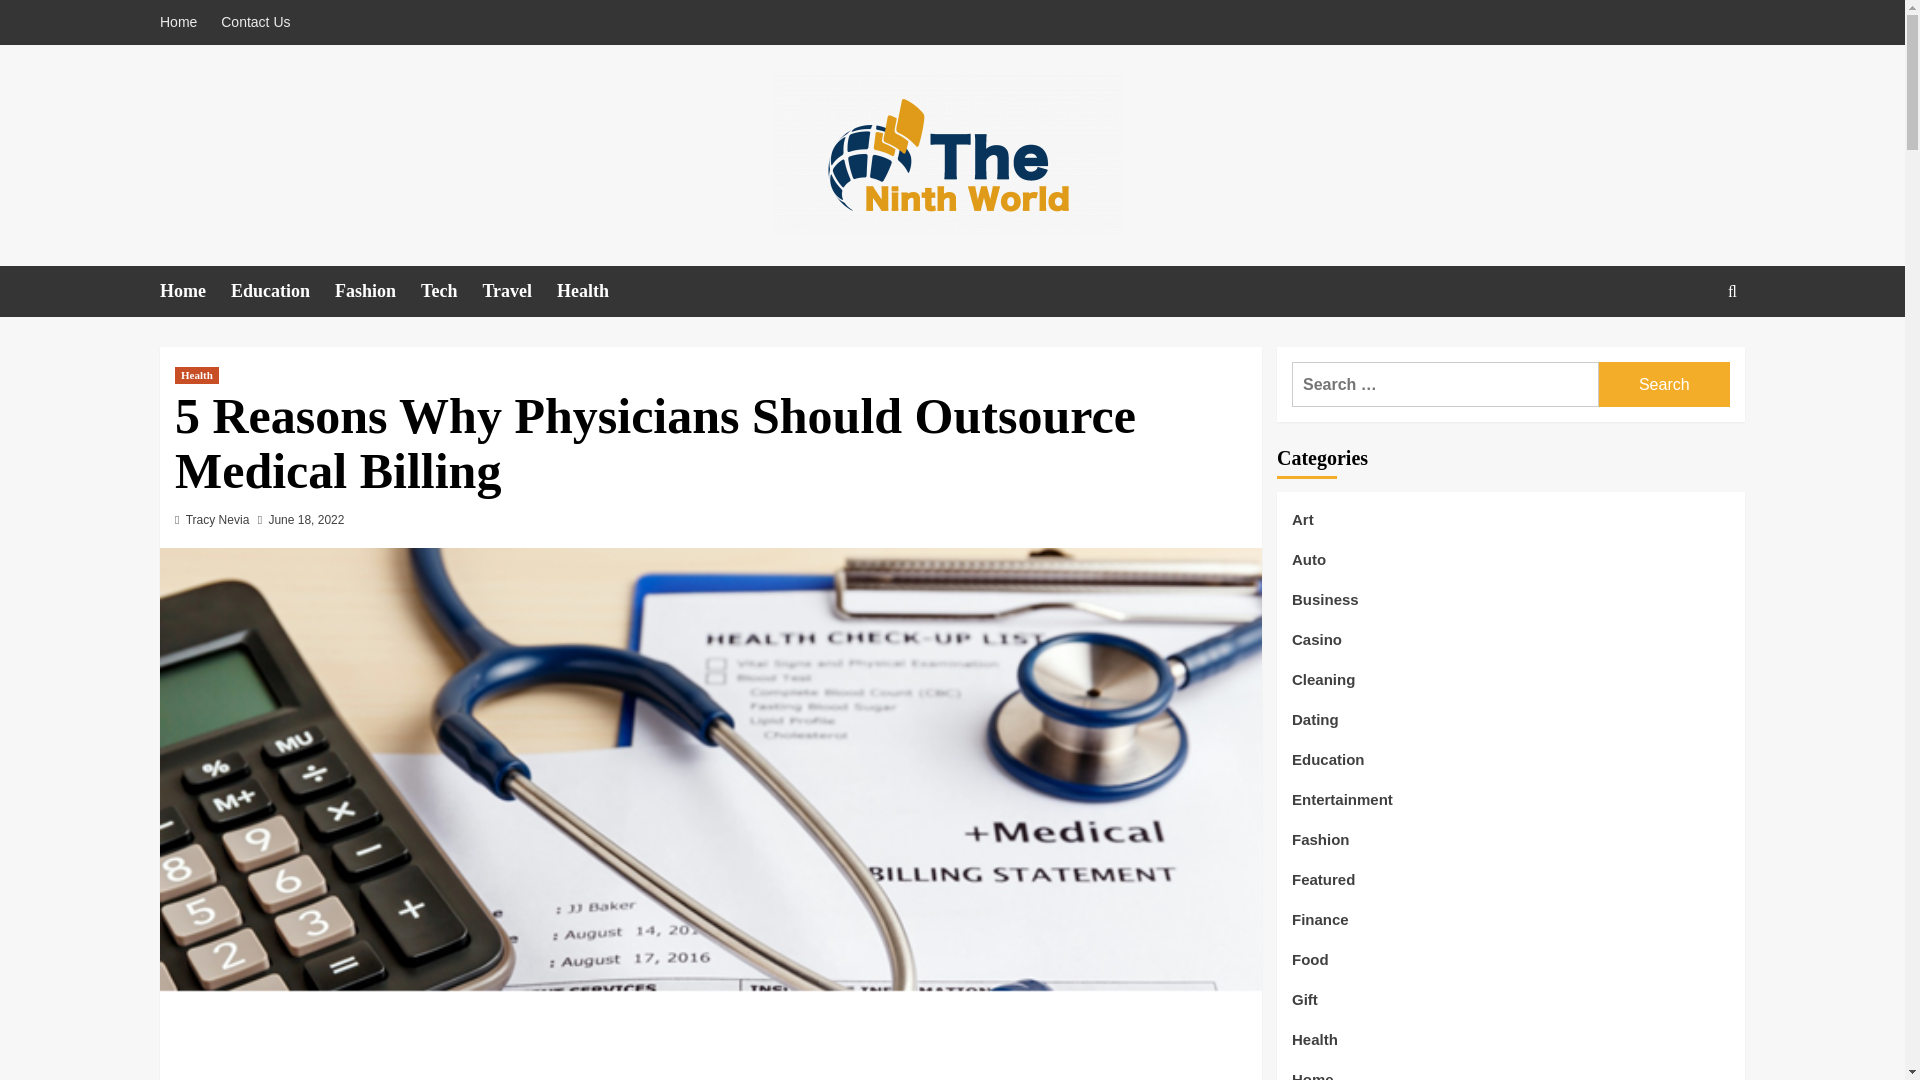 This screenshot has height=1080, width=1920. Describe the element at coordinates (377, 291) in the screenshot. I see `Fashion` at that location.